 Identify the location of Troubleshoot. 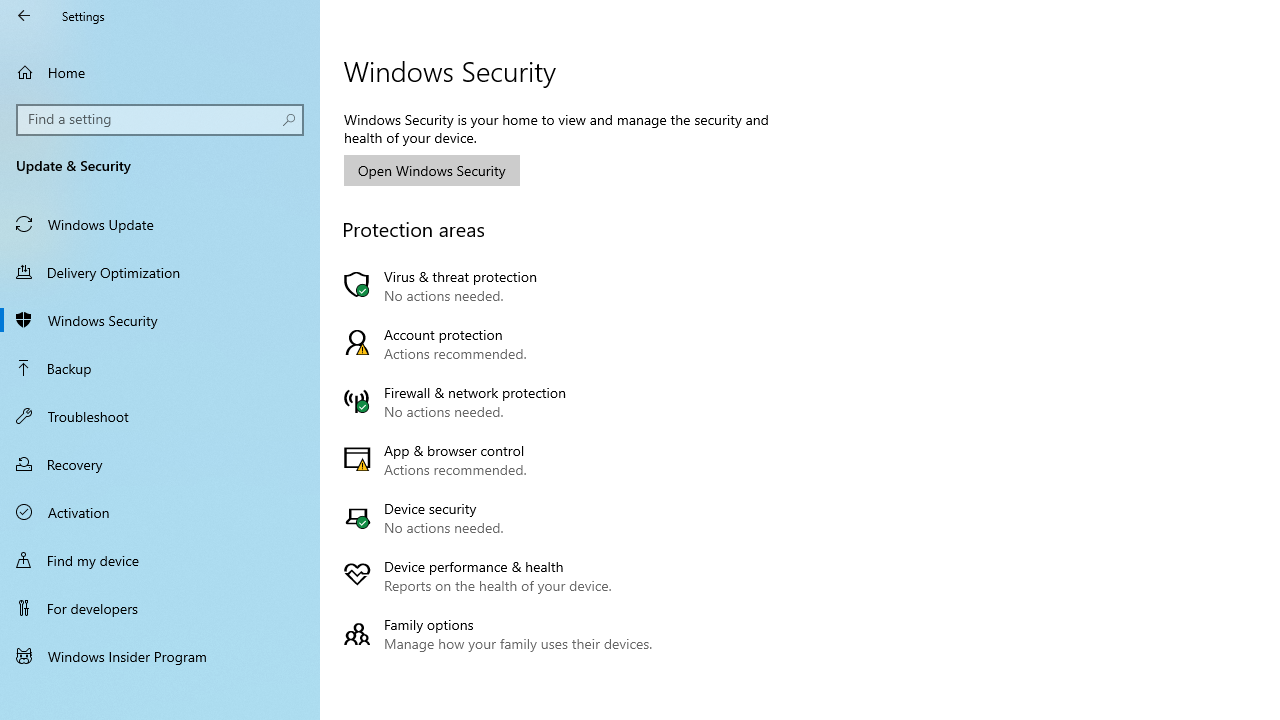
(160, 415).